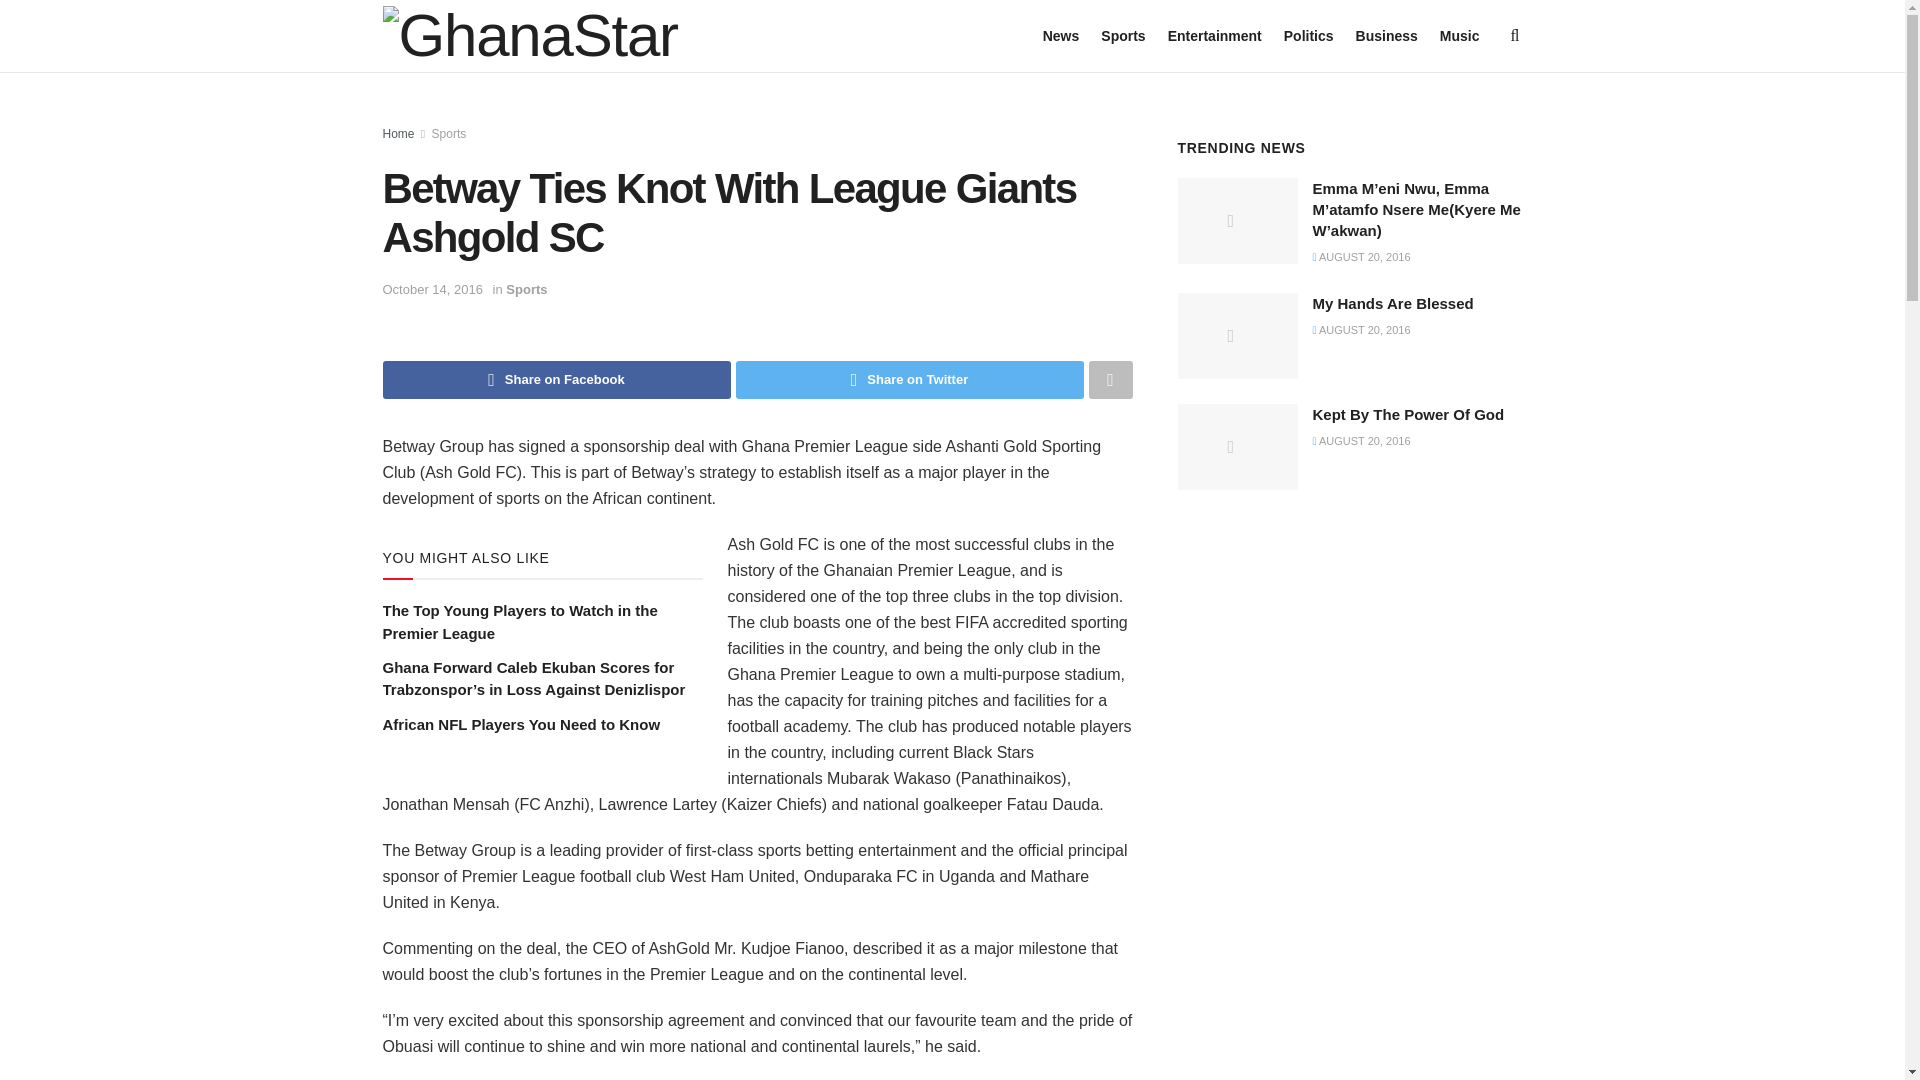 The image size is (1920, 1080). What do you see at coordinates (1122, 35) in the screenshot?
I see `Sports` at bounding box center [1122, 35].